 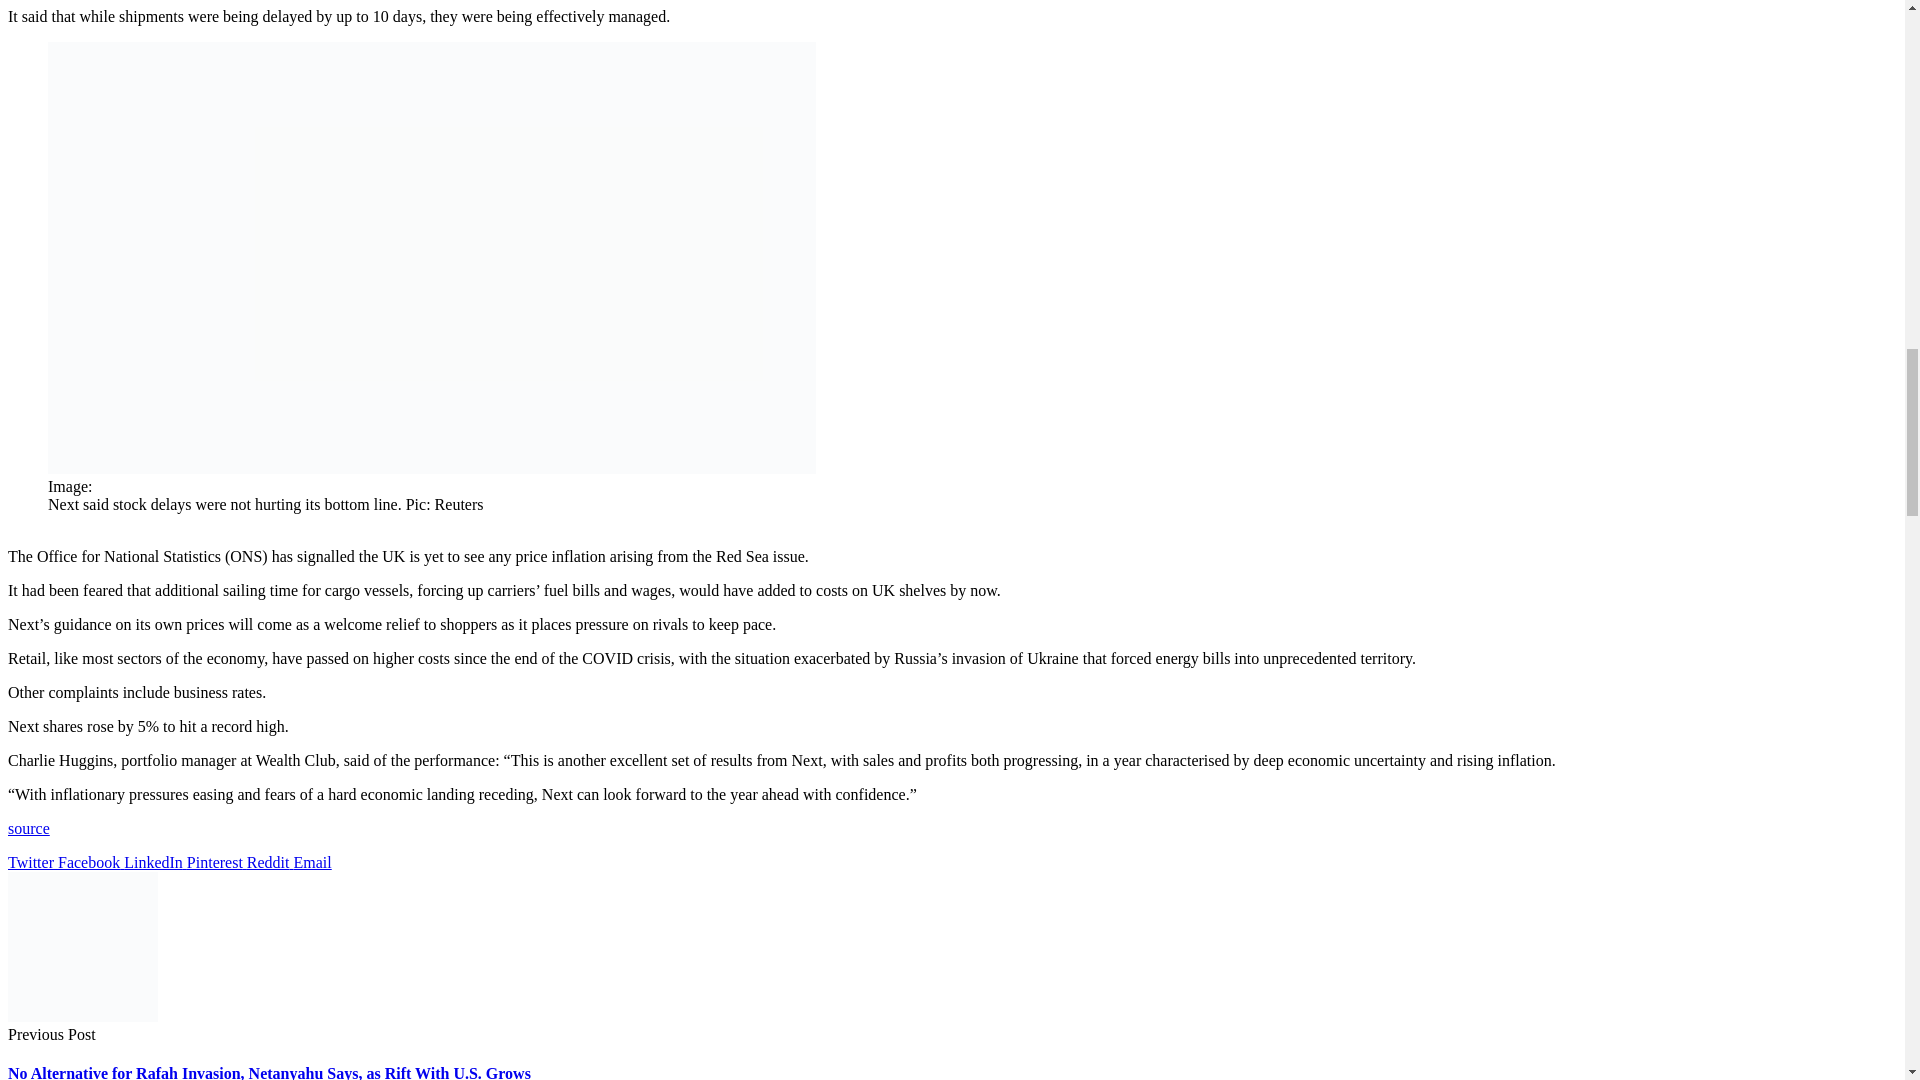 I want to click on source, so click(x=28, y=828).